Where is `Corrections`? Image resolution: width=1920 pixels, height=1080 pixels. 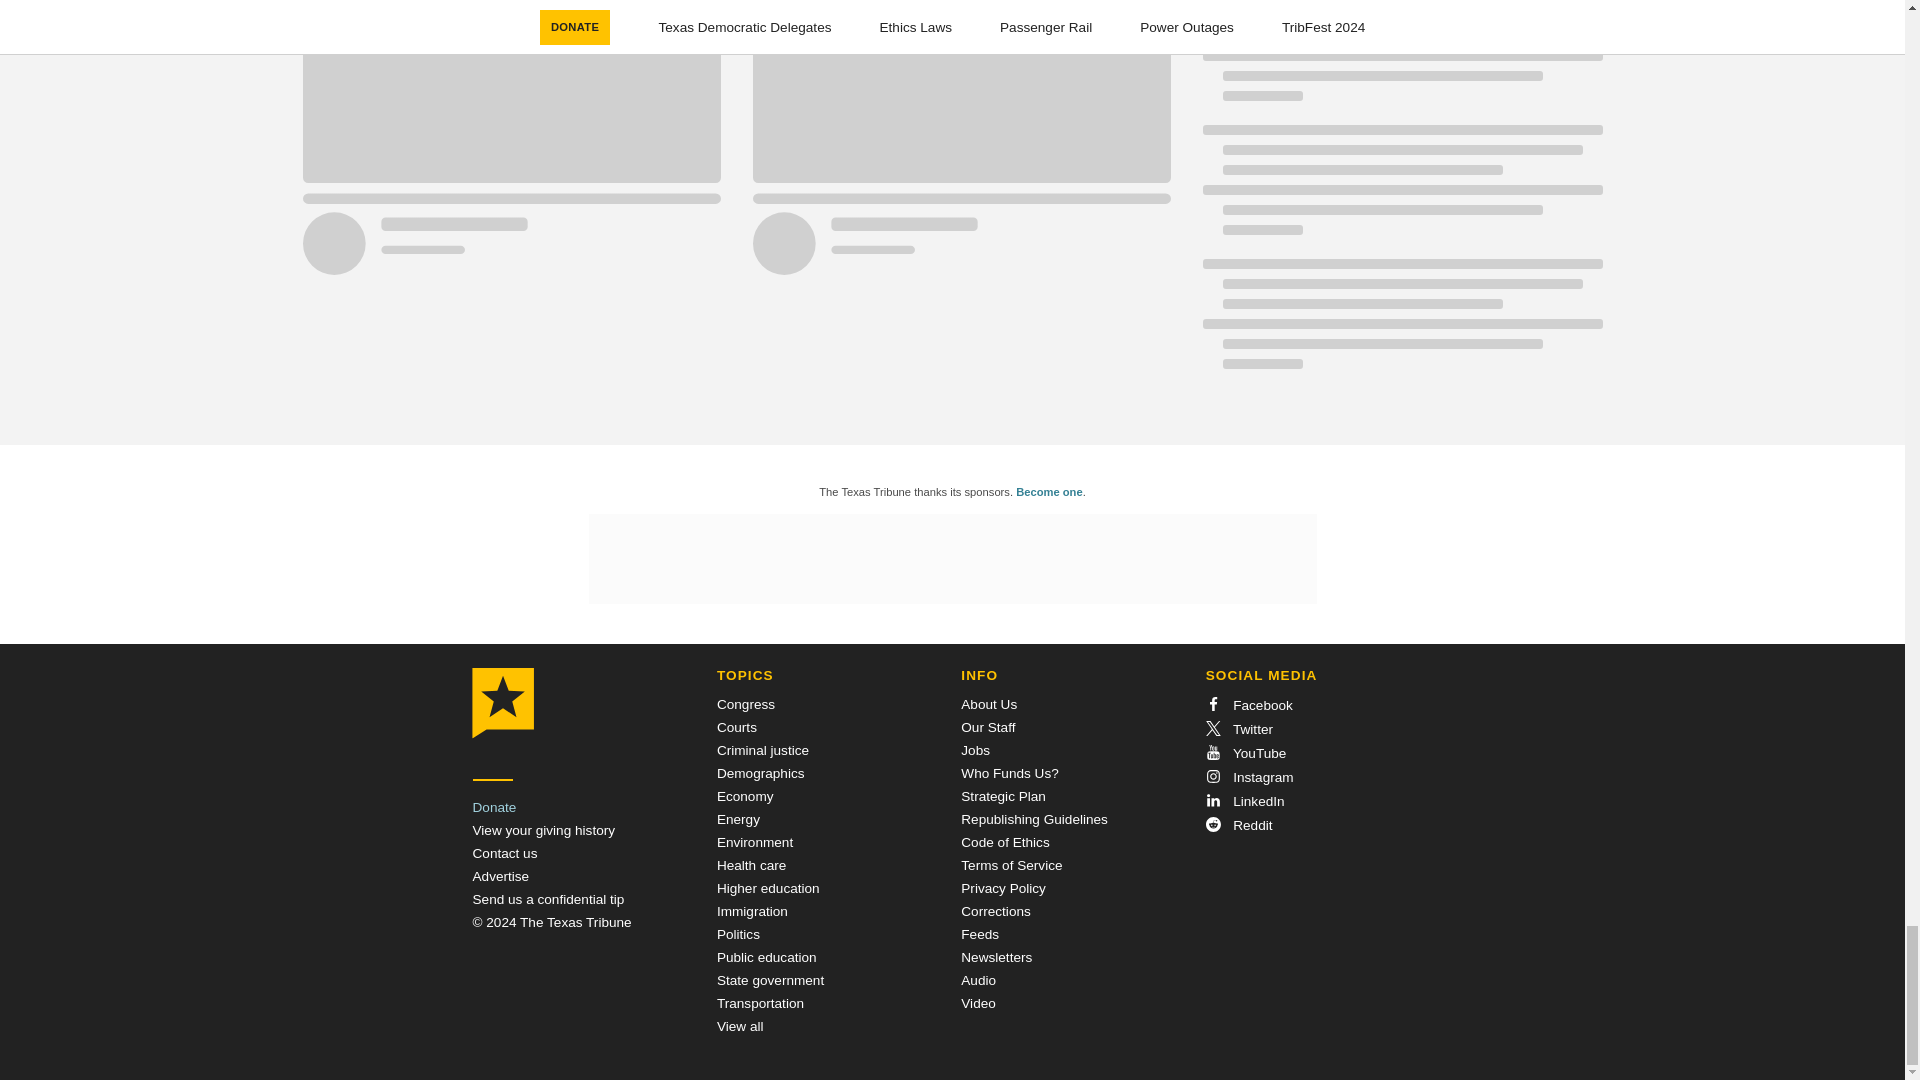
Corrections is located at coordinates (996, 911).